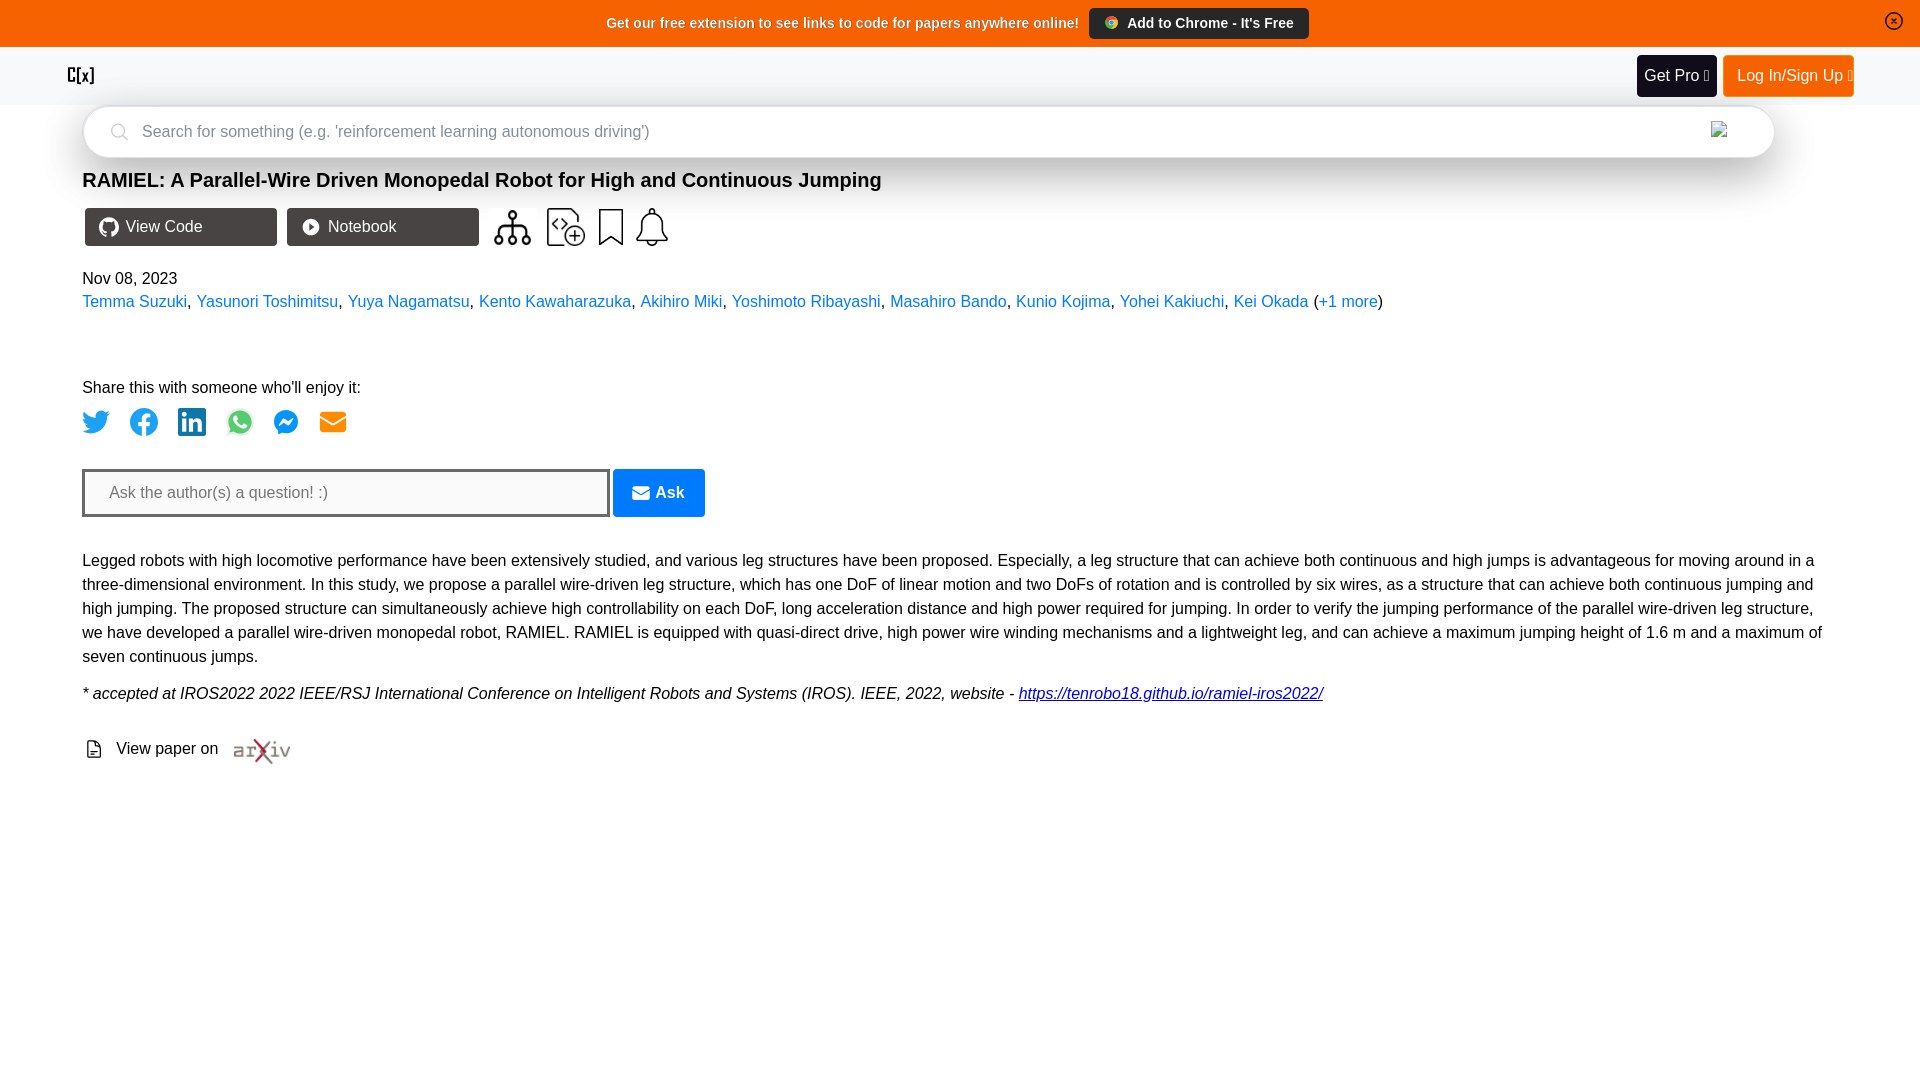 The width and height of the screenshot is (1920, 1080). I want to click on Notebook, so click(382, 227).